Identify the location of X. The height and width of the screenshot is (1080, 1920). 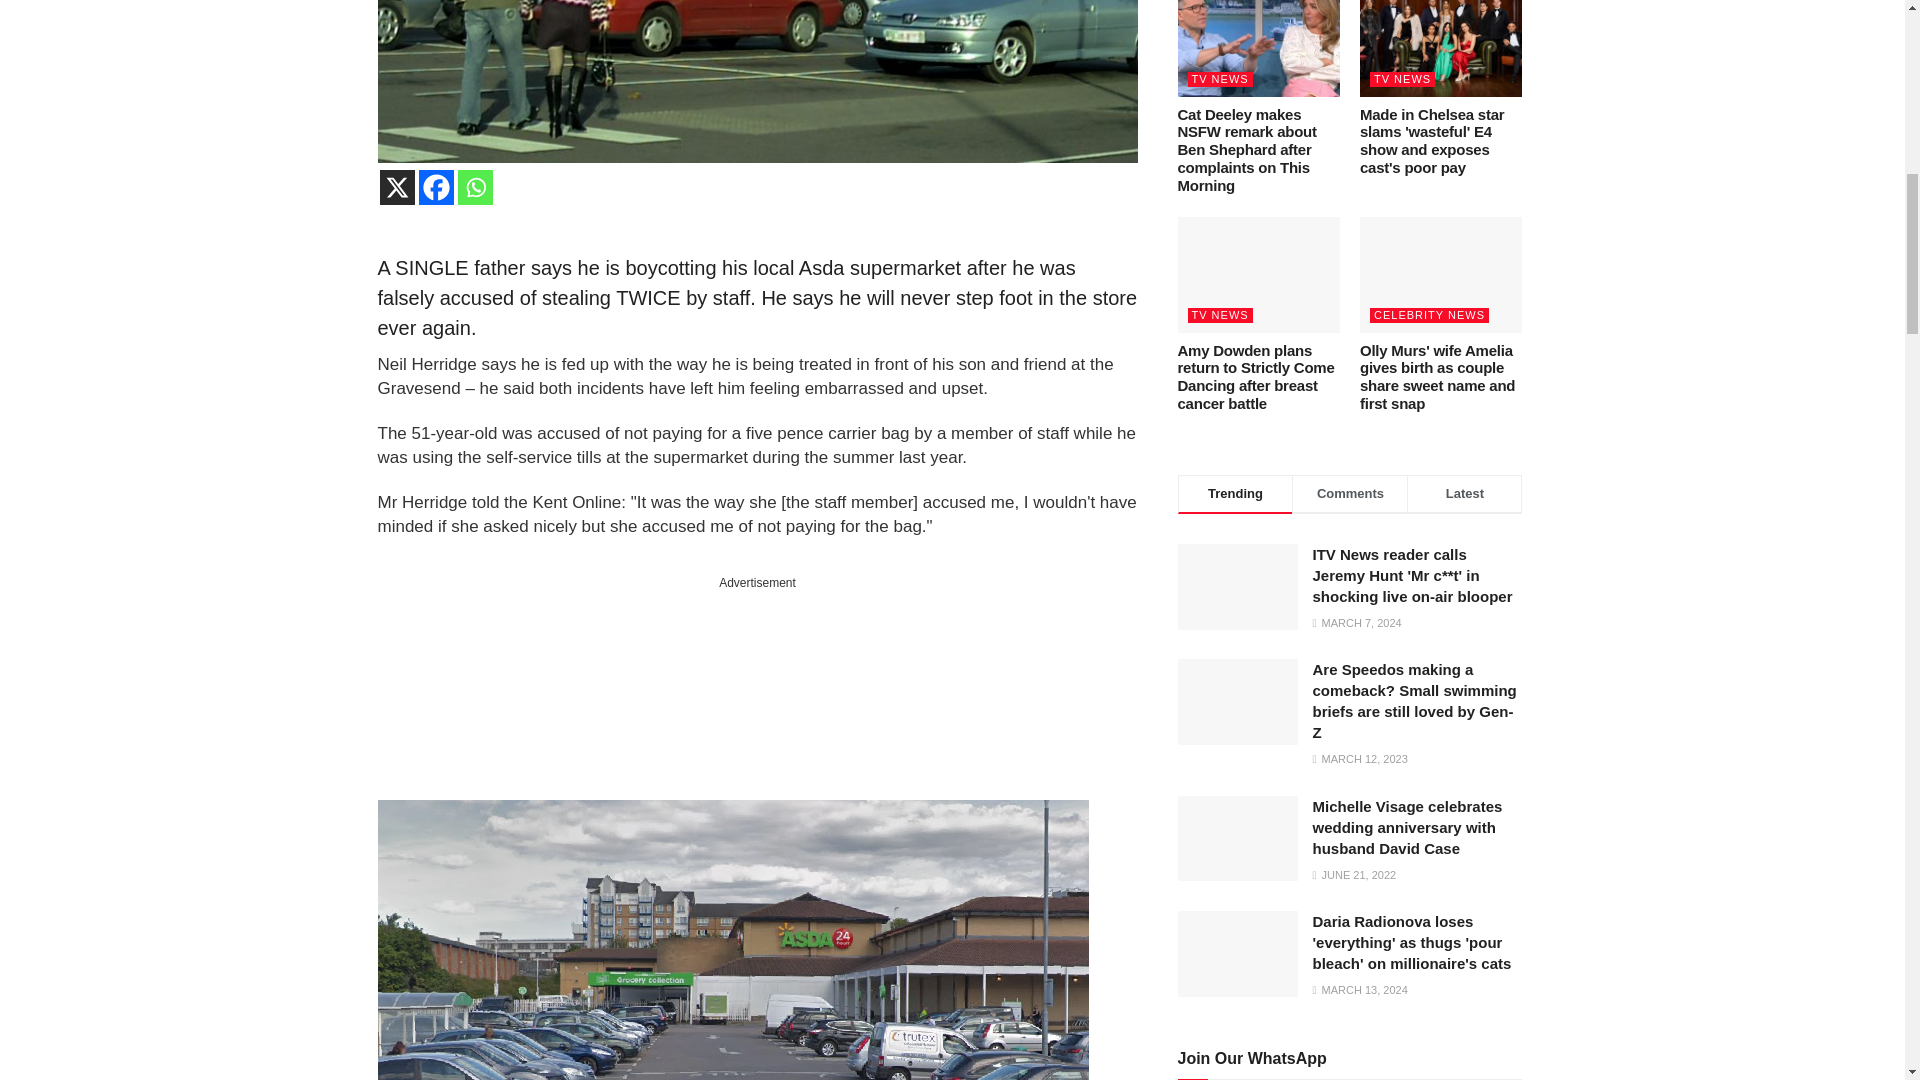
(397, 187).